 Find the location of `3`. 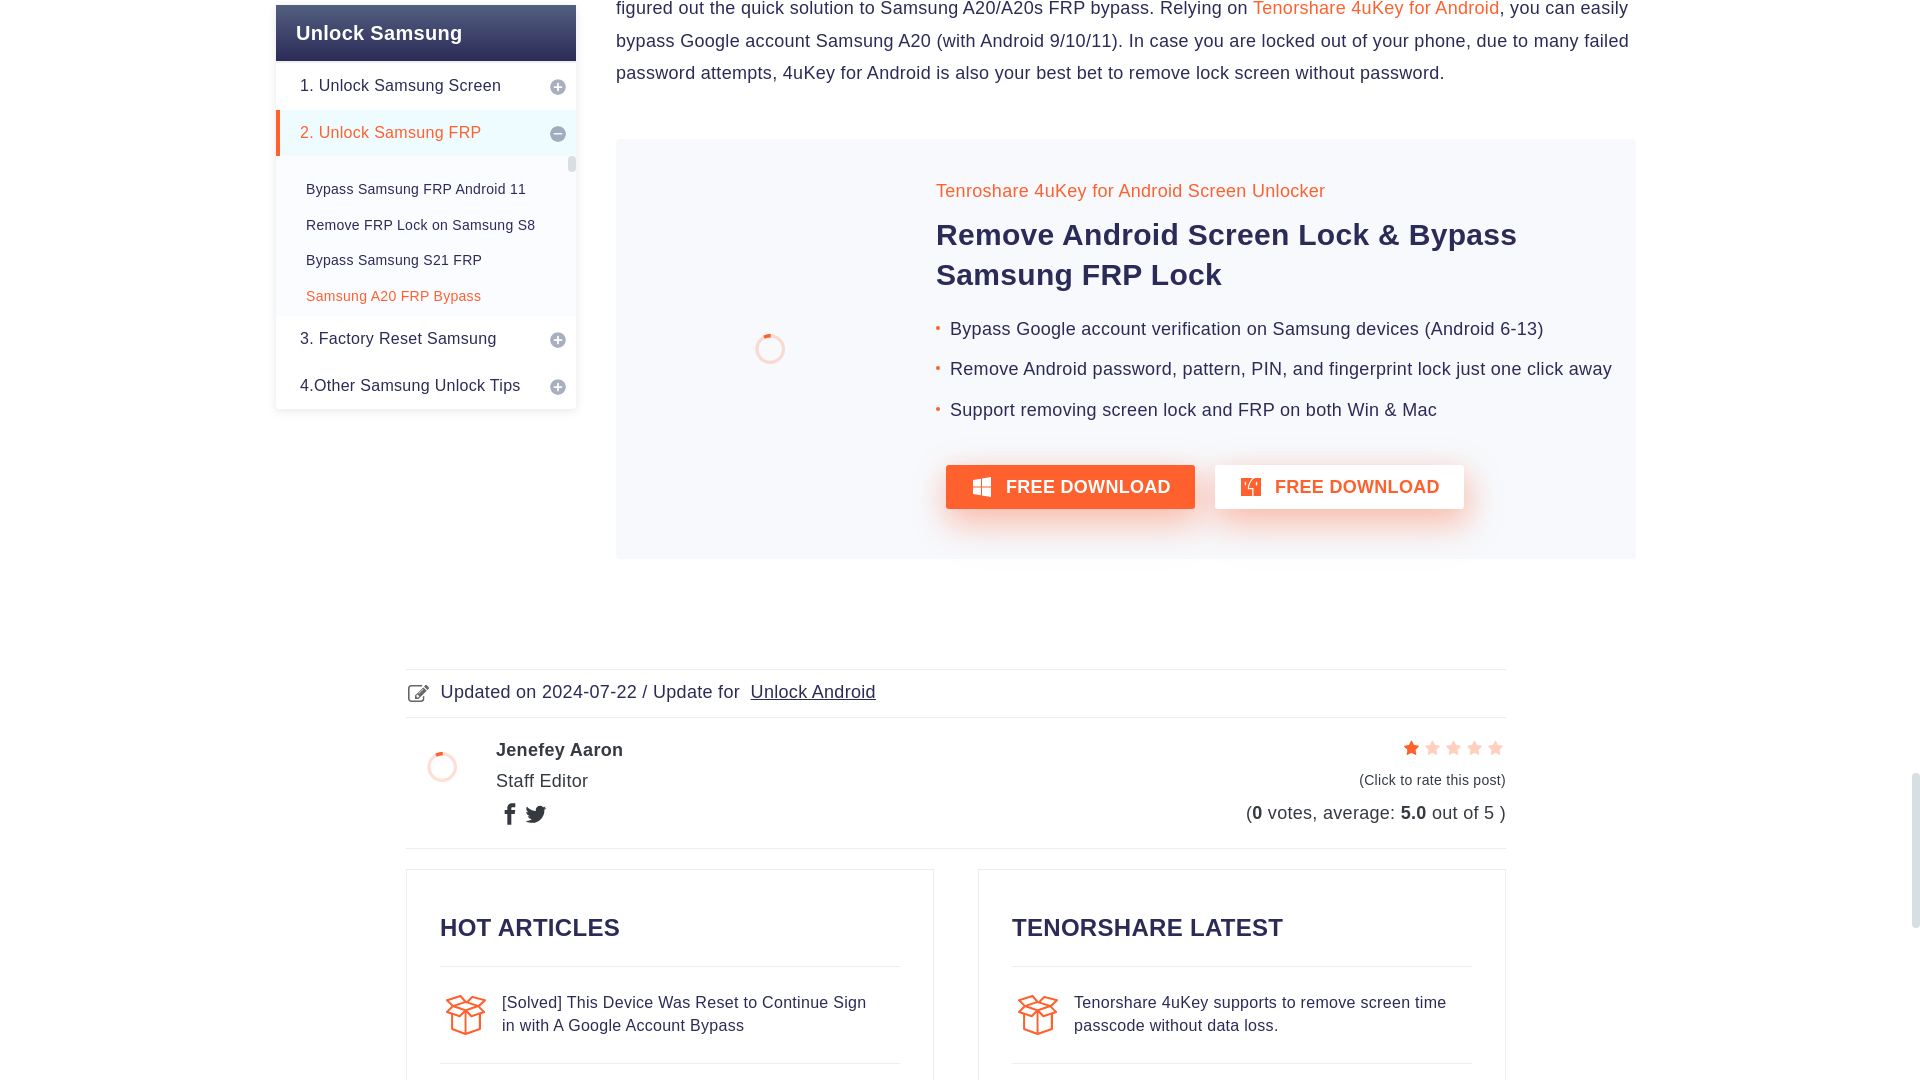

3 is located at coordinates (1453, 748).